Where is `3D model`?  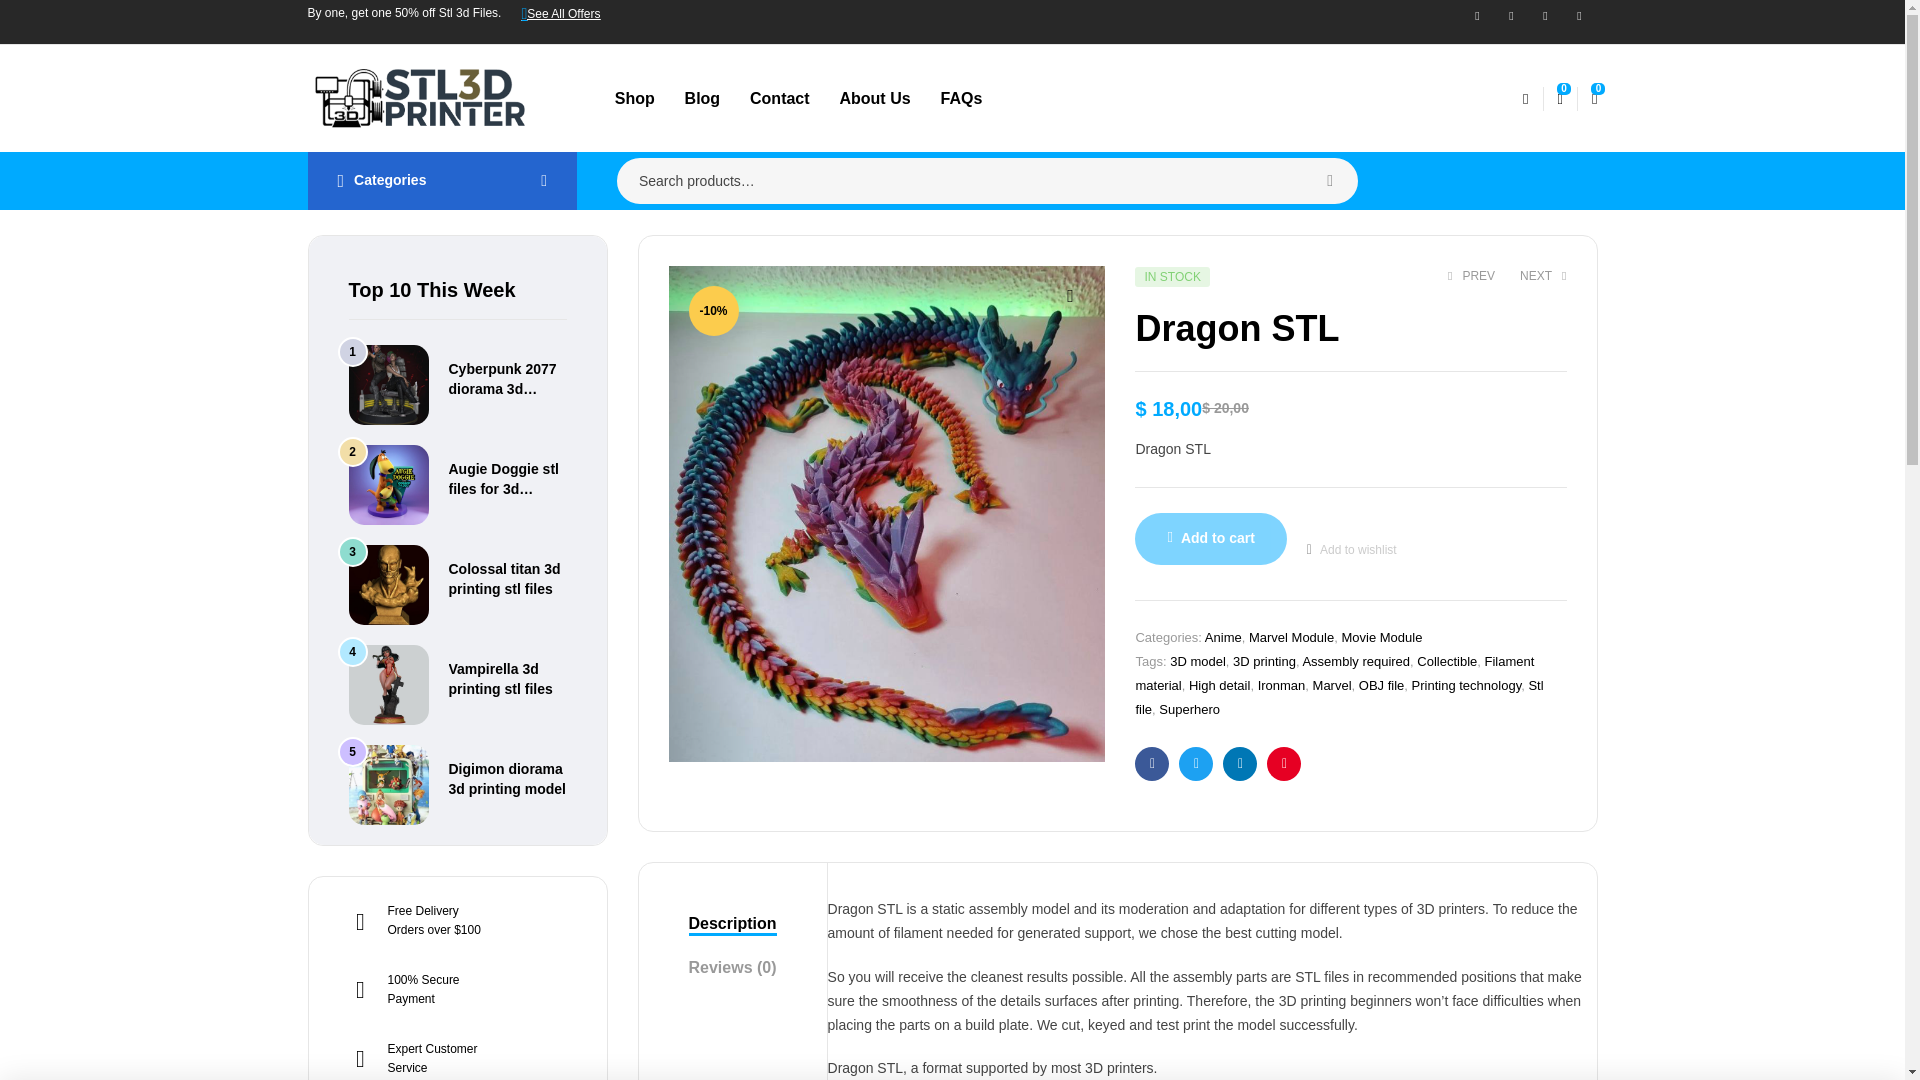 3D model is located at coordinates (1198, 661).